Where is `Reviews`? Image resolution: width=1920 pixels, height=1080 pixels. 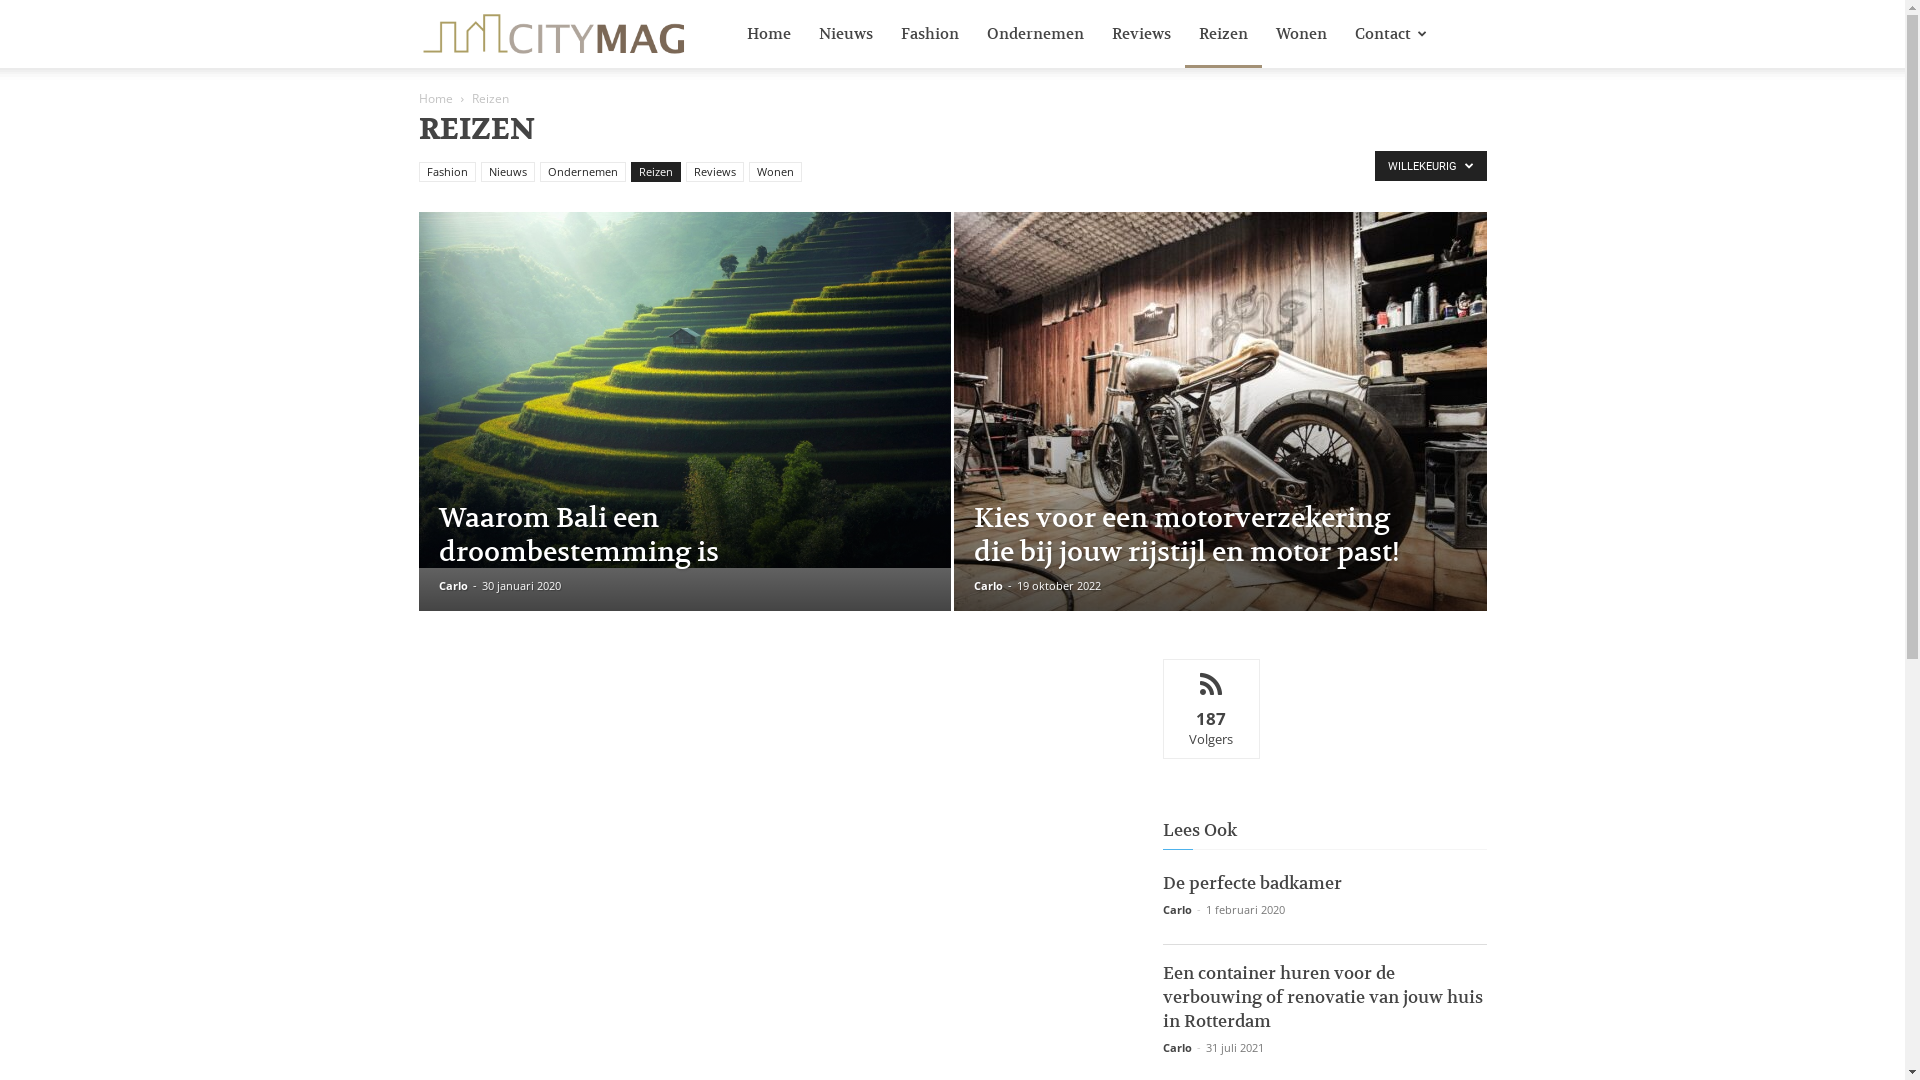
Reviews is located at coordinates (1142, 34).